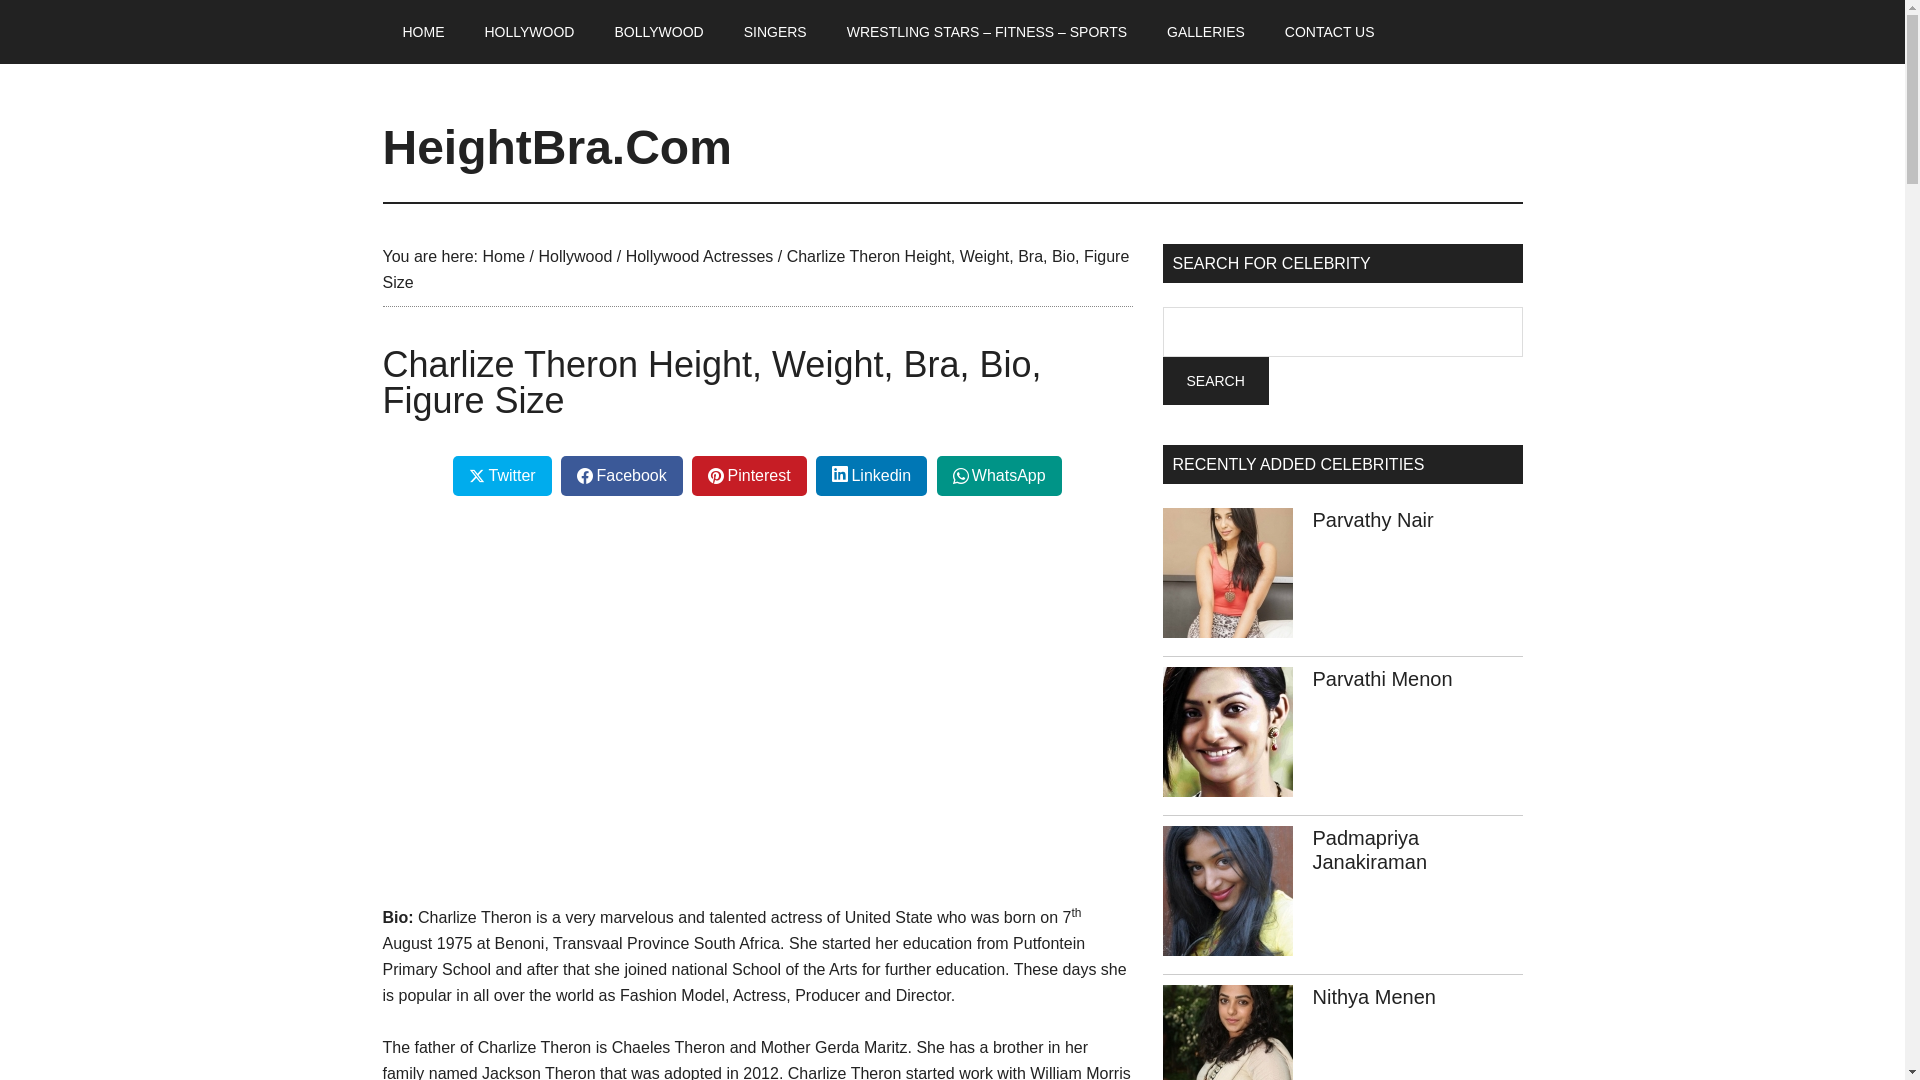  I want to click on Hollywood, so click(574, 256).